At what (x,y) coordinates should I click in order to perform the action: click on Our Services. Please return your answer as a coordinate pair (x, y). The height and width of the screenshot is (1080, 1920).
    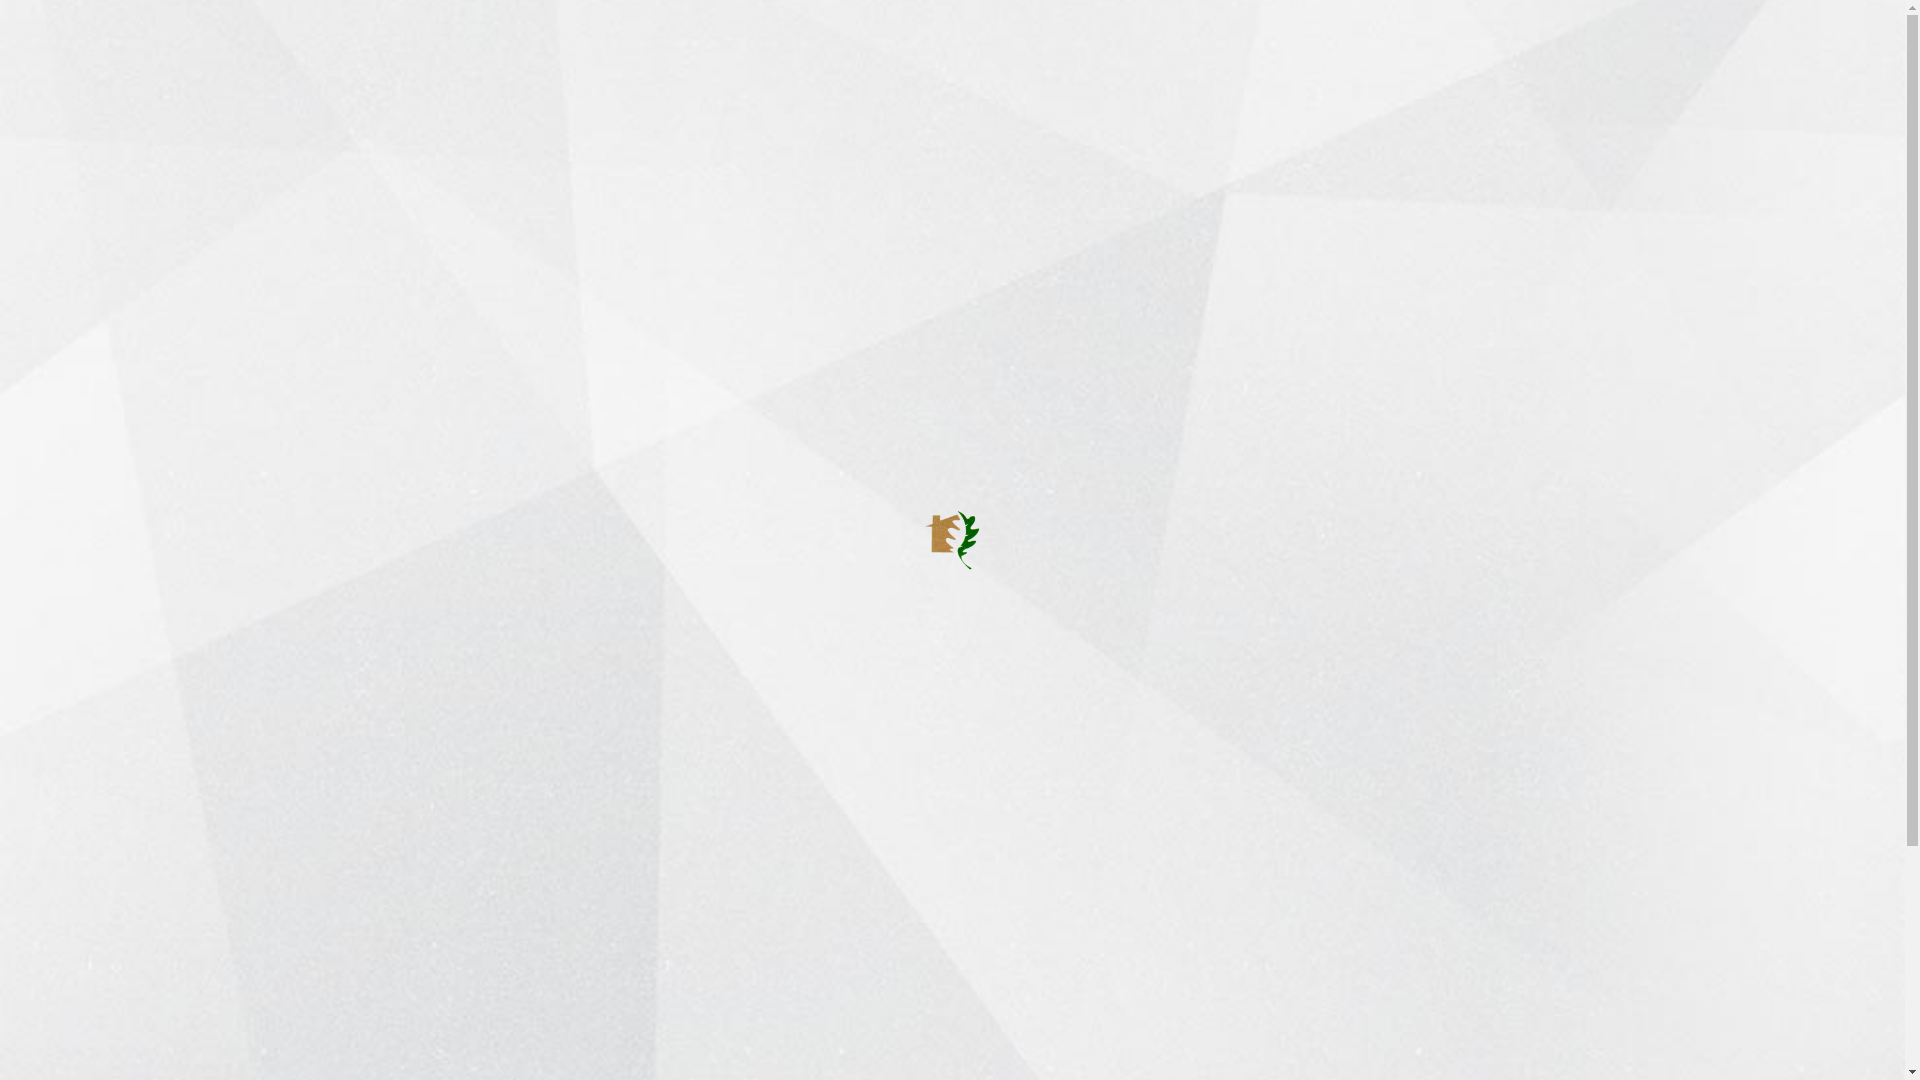
    Looking at the image, I should click on (568, 50).